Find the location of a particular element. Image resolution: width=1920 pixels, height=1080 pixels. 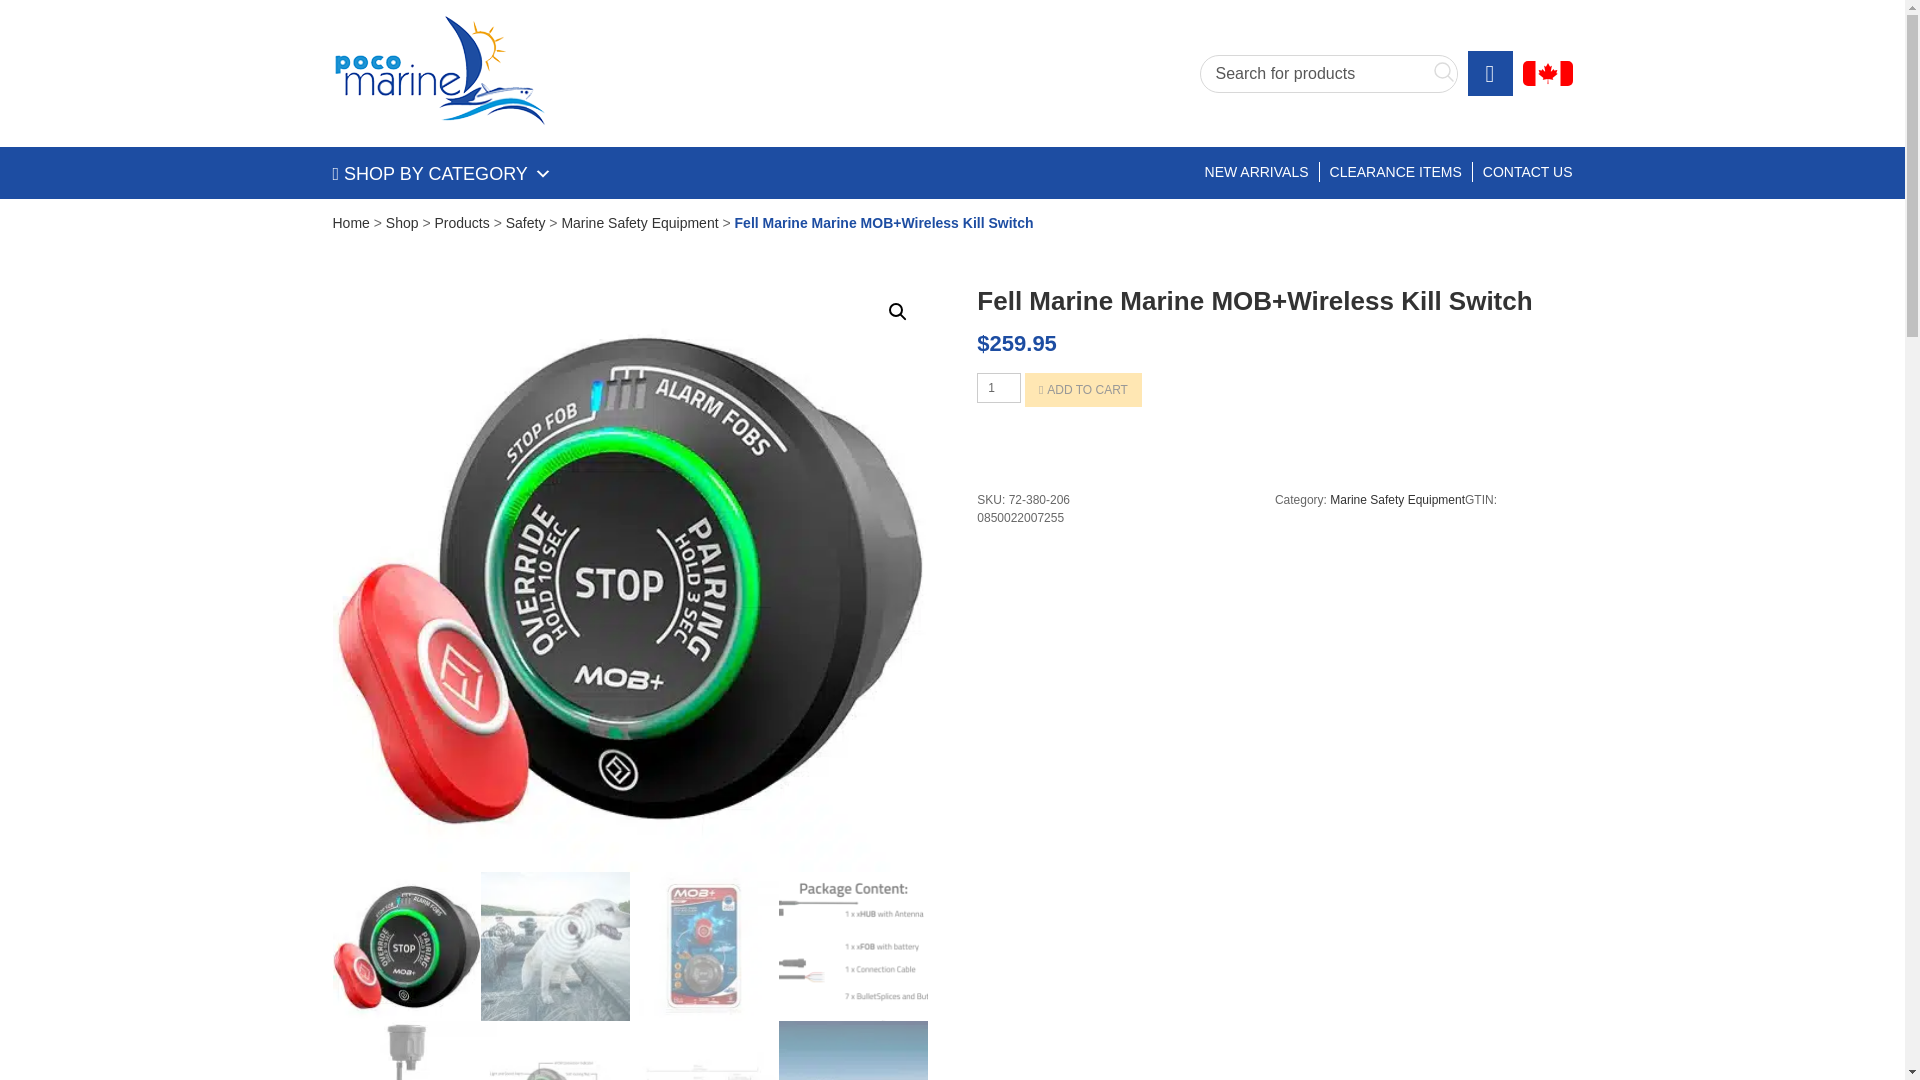

Go to the Safety Product Category archives. is located at coordinates (526, 222).